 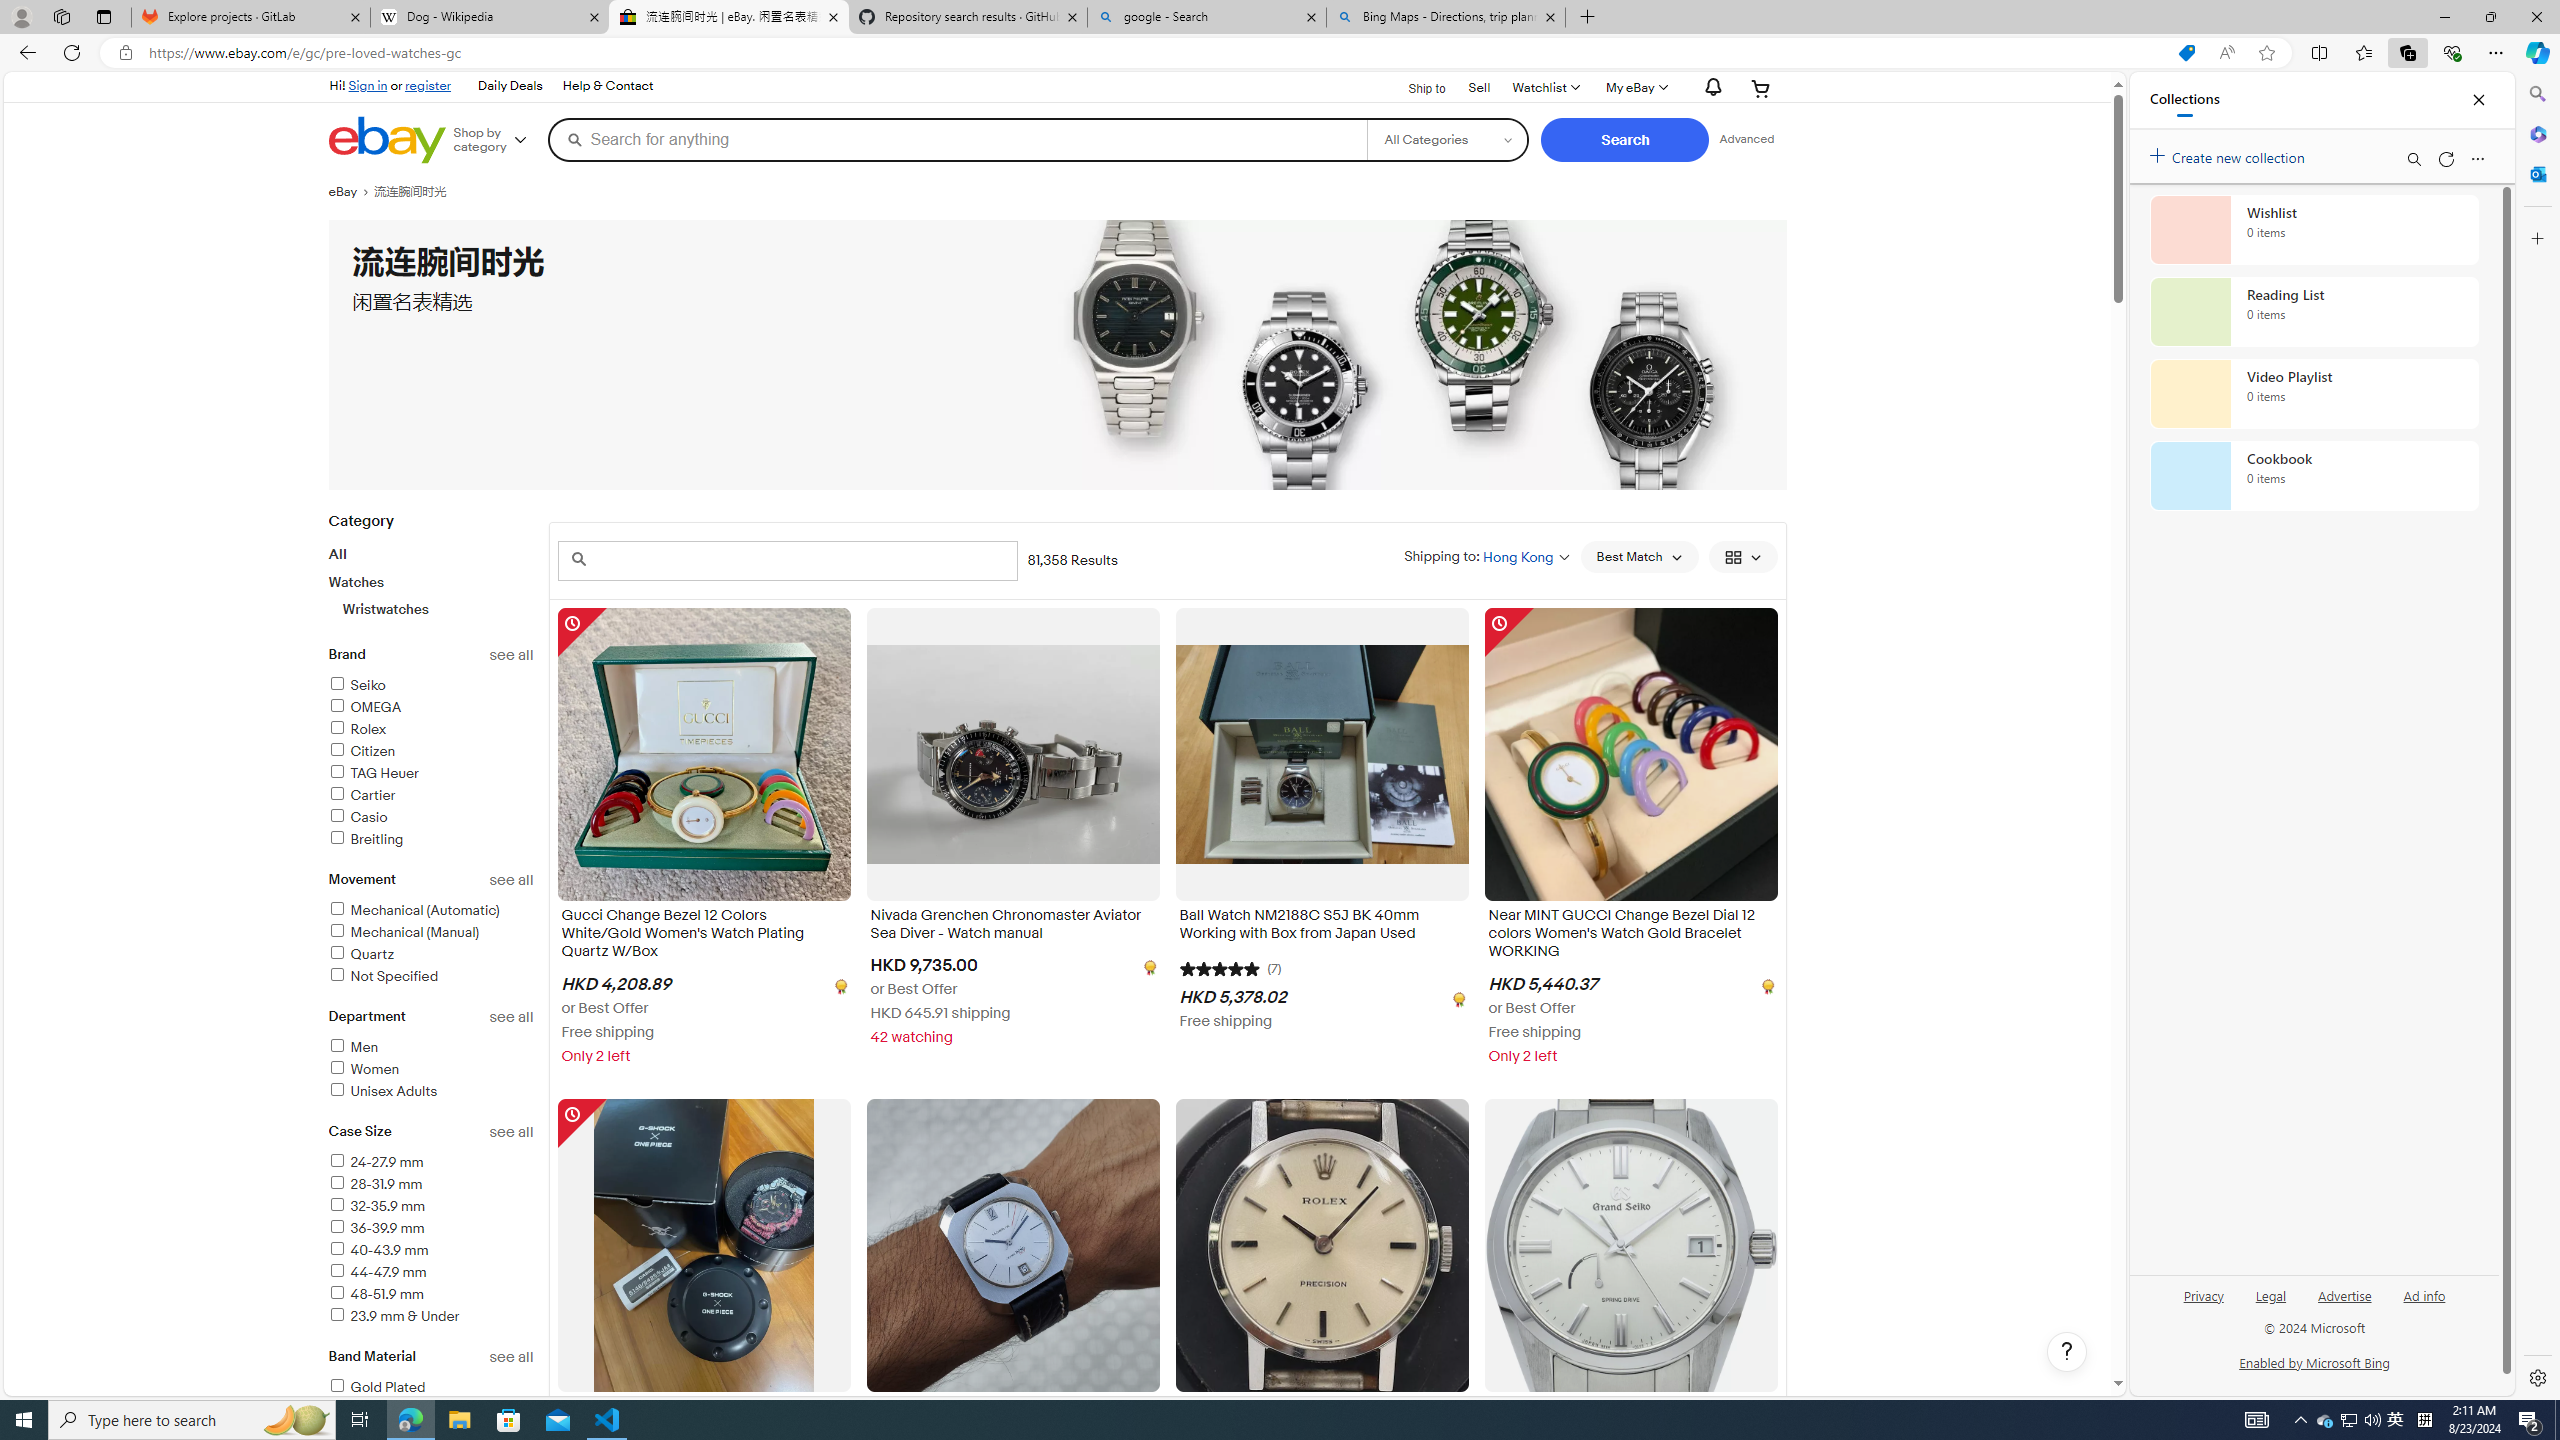 What do you see at coordinates (431, 1065) in the screenshot?
I see `Departmentsee allMenWomenUnisex Adults` at bounding box center [431, 1065].